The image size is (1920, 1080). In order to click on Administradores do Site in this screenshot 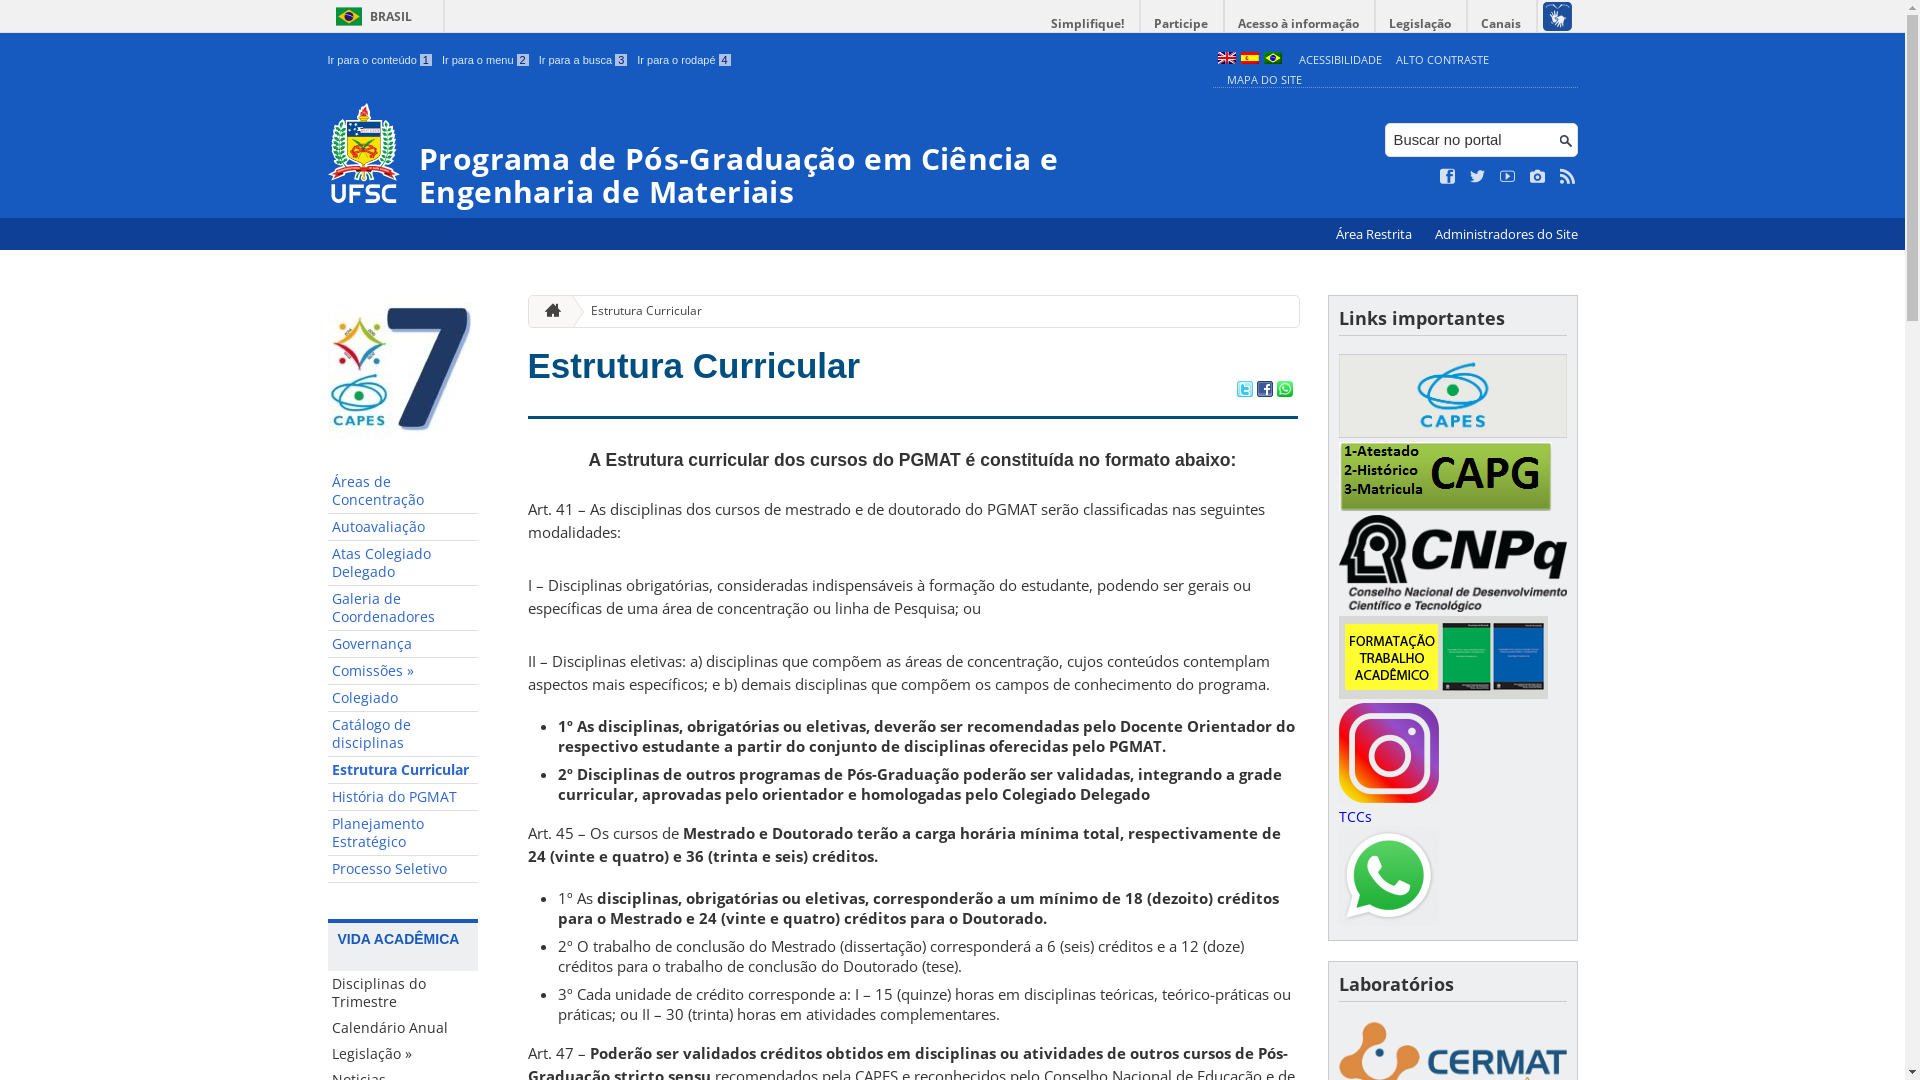, I will do `click(1506, 234)`.